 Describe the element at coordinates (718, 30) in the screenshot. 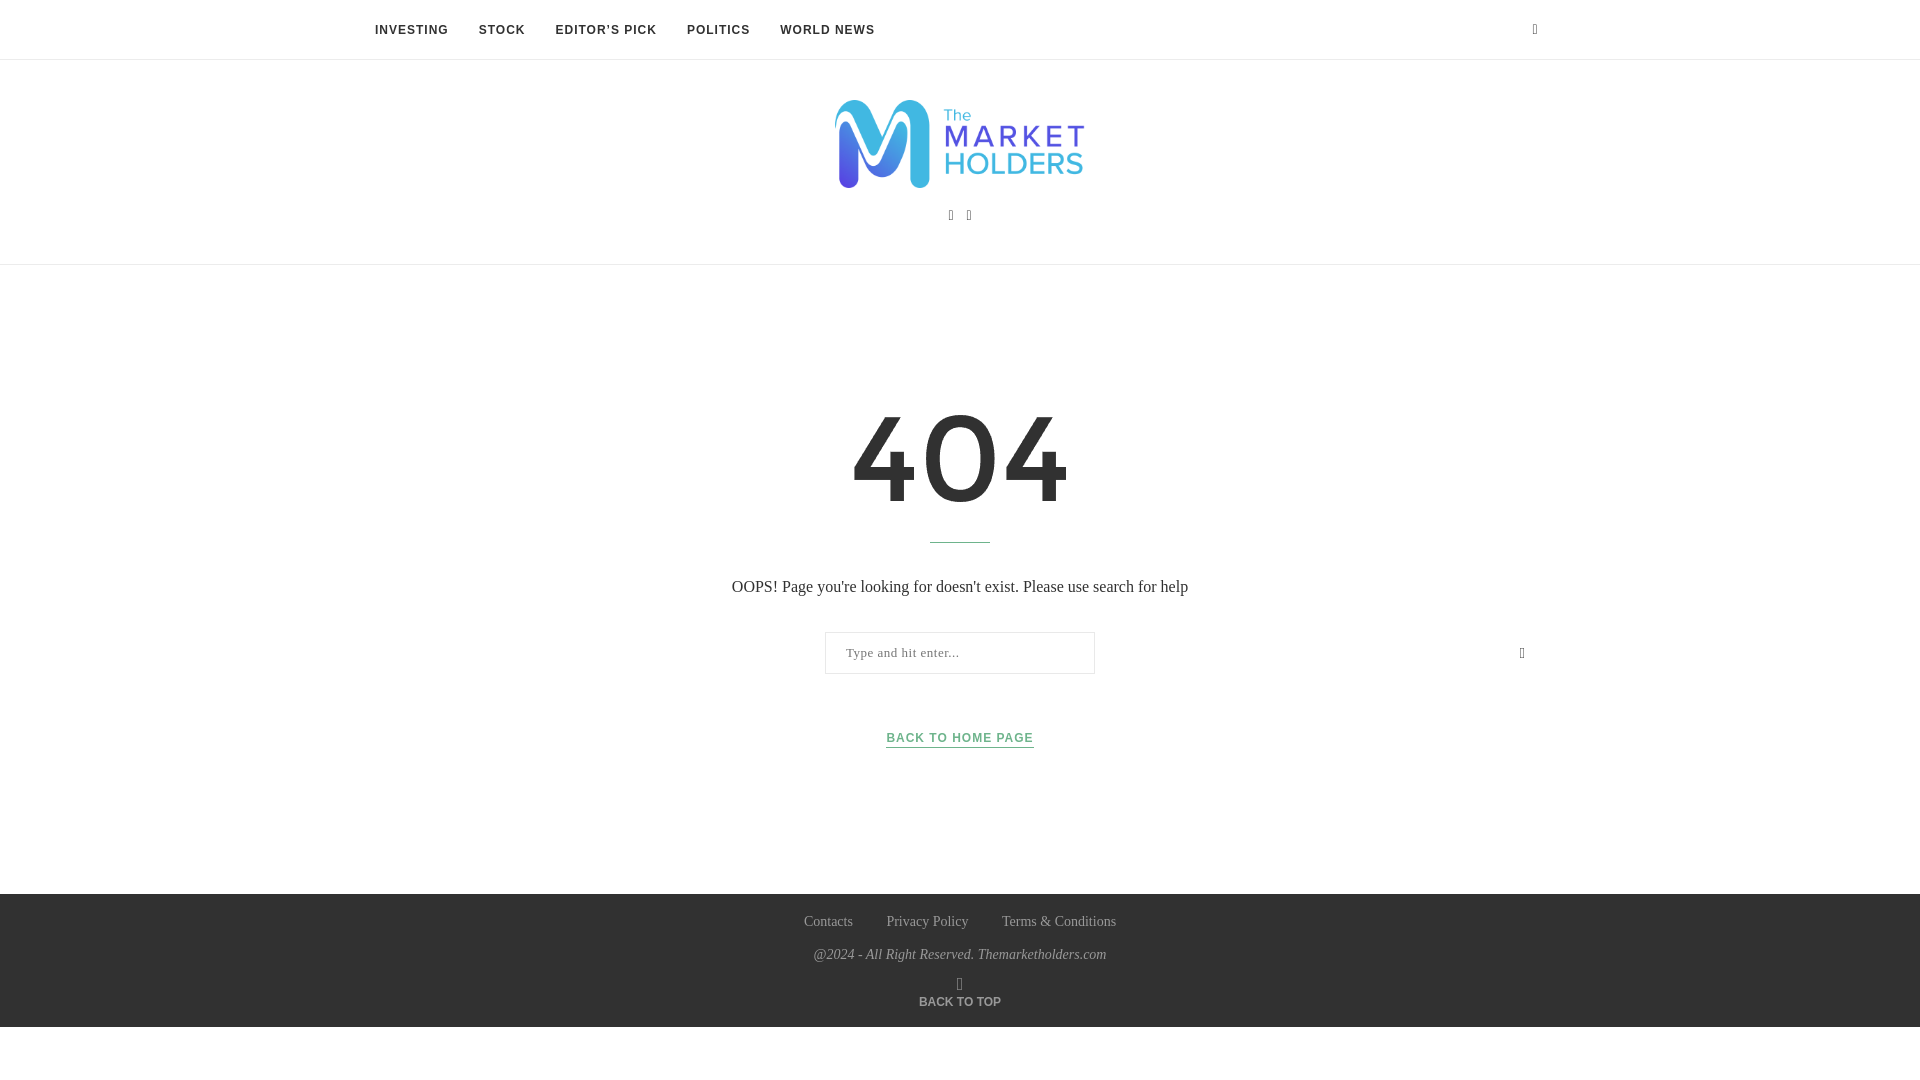

I see `POLITICS` at that location.